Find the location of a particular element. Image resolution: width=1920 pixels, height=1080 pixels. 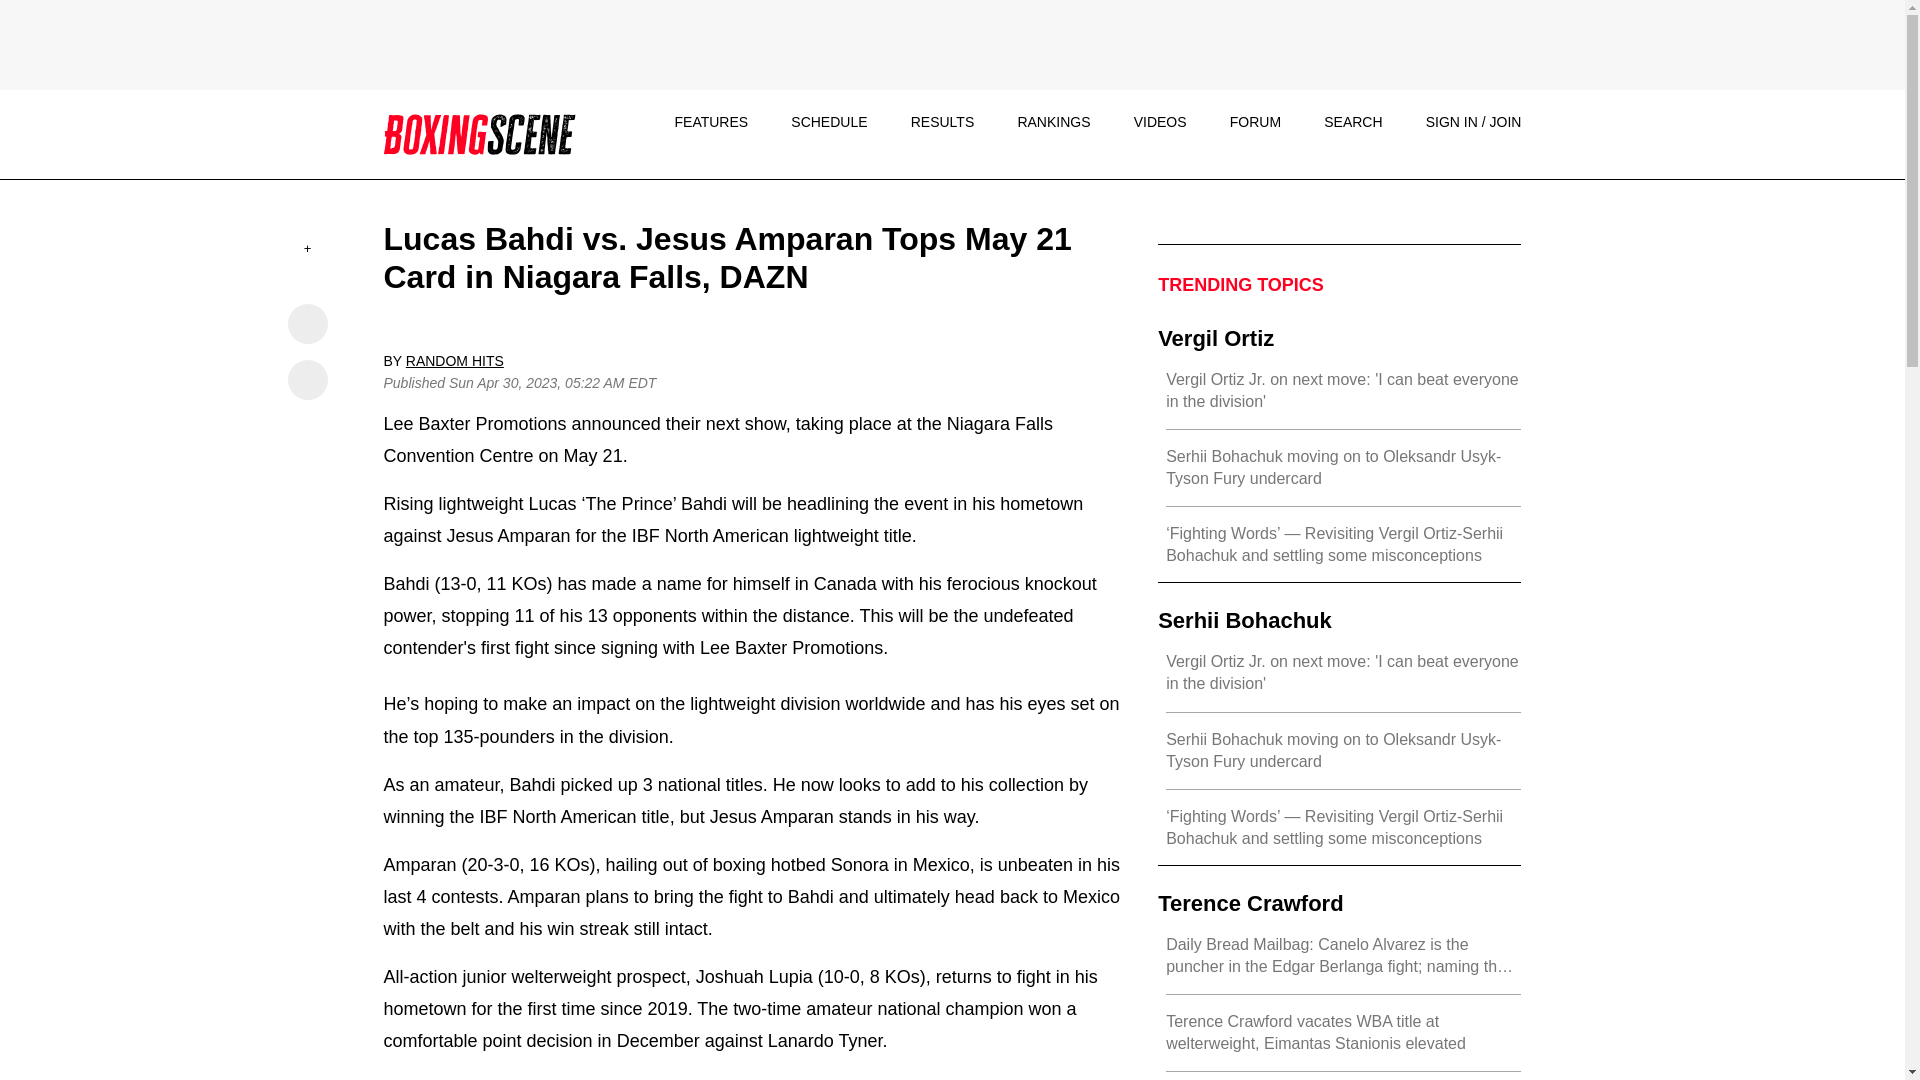

RANKINGS is located at coordinates (1054, 122).